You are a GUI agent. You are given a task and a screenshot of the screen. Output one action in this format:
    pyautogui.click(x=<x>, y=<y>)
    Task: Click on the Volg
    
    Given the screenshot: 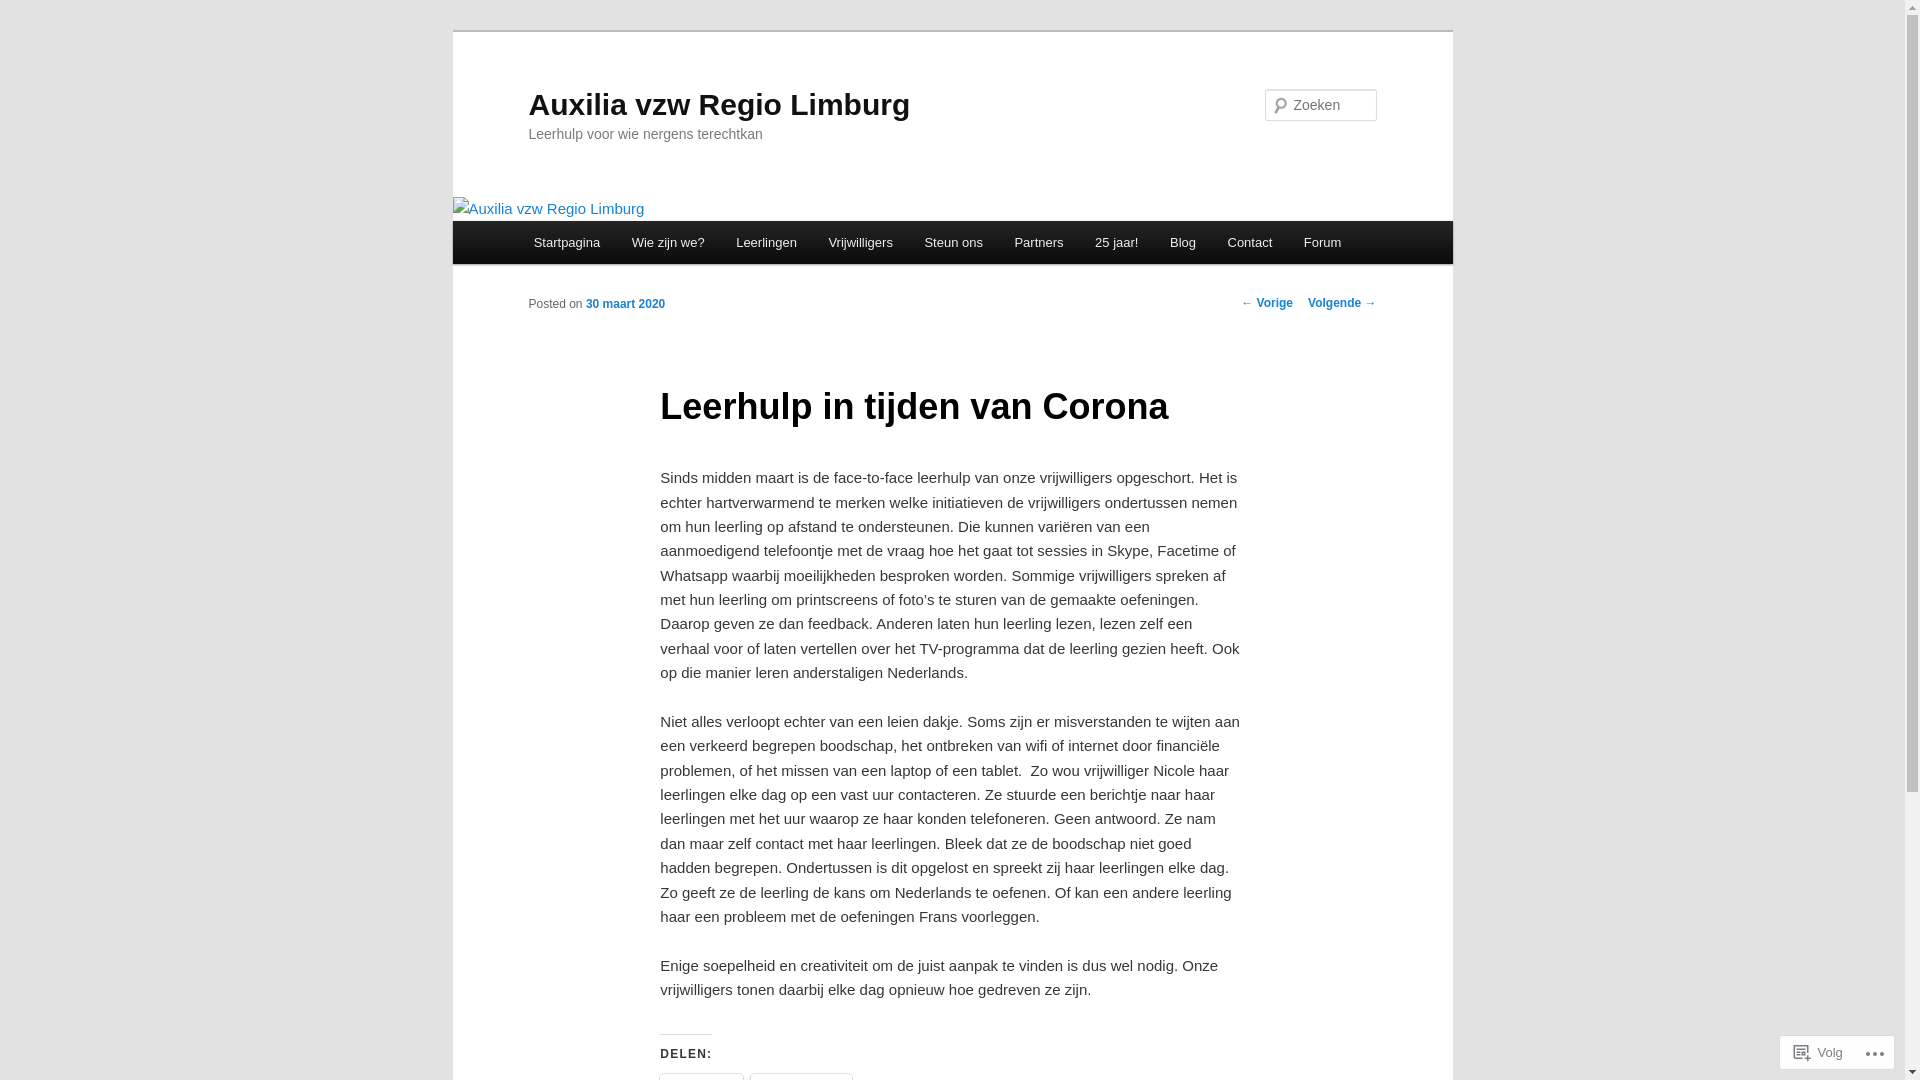 What is the action you would take?
    pyautogui.click(x=1818, y=1052)
    